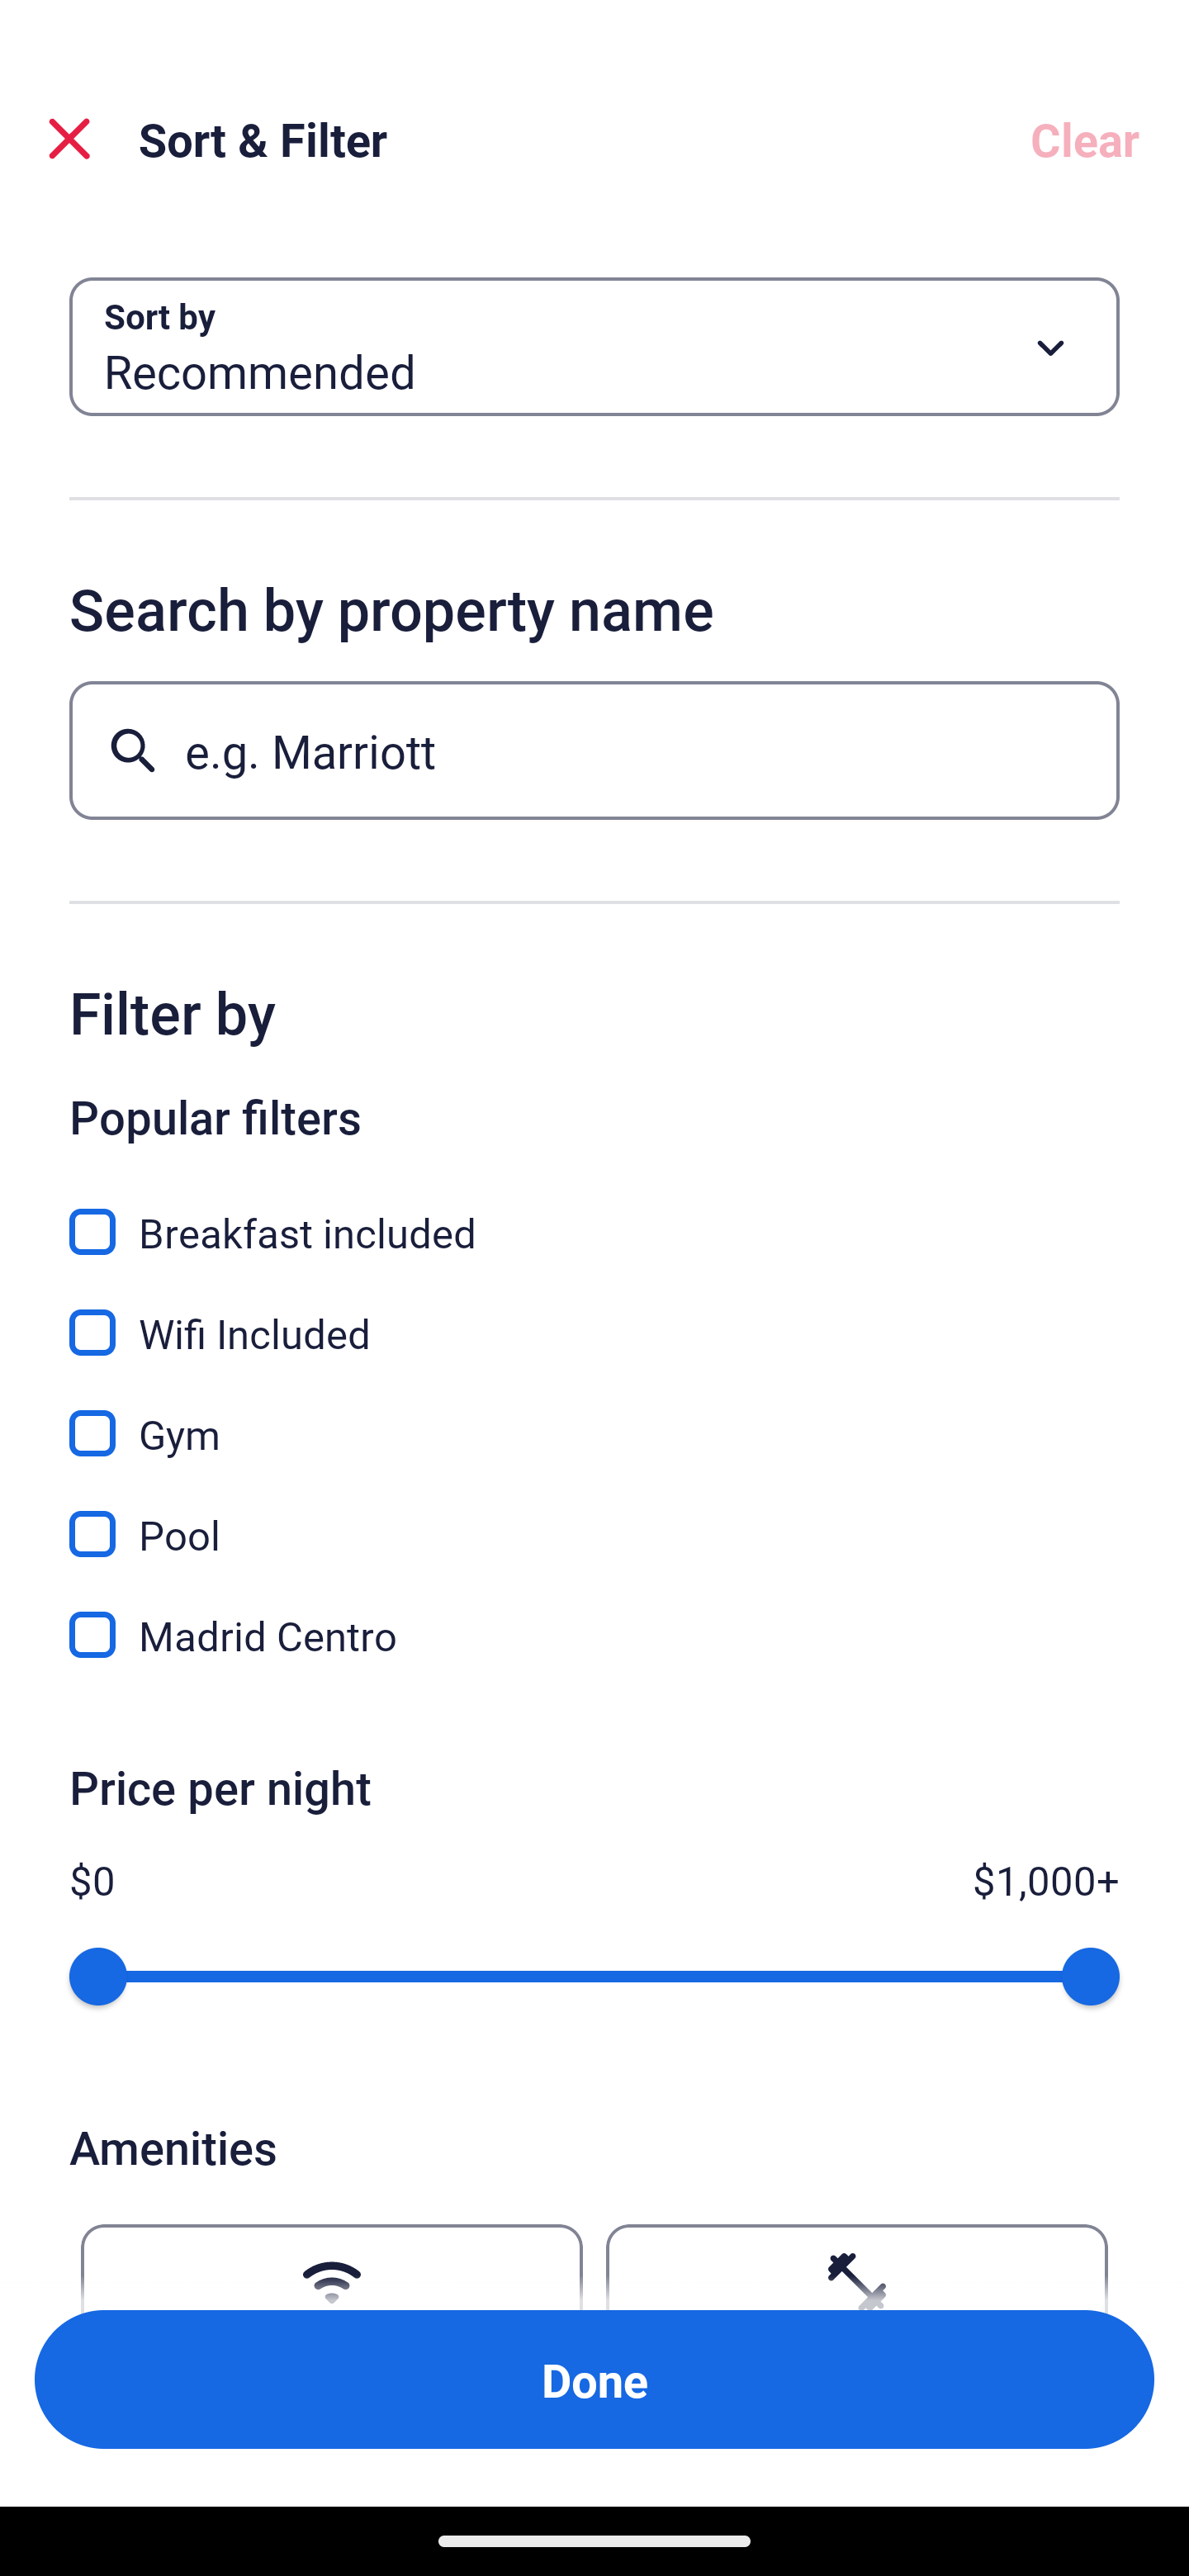 The height and width of the screenshot is (2576, 1189). I want to click on Close Sort and Filter, so click(69, 139).